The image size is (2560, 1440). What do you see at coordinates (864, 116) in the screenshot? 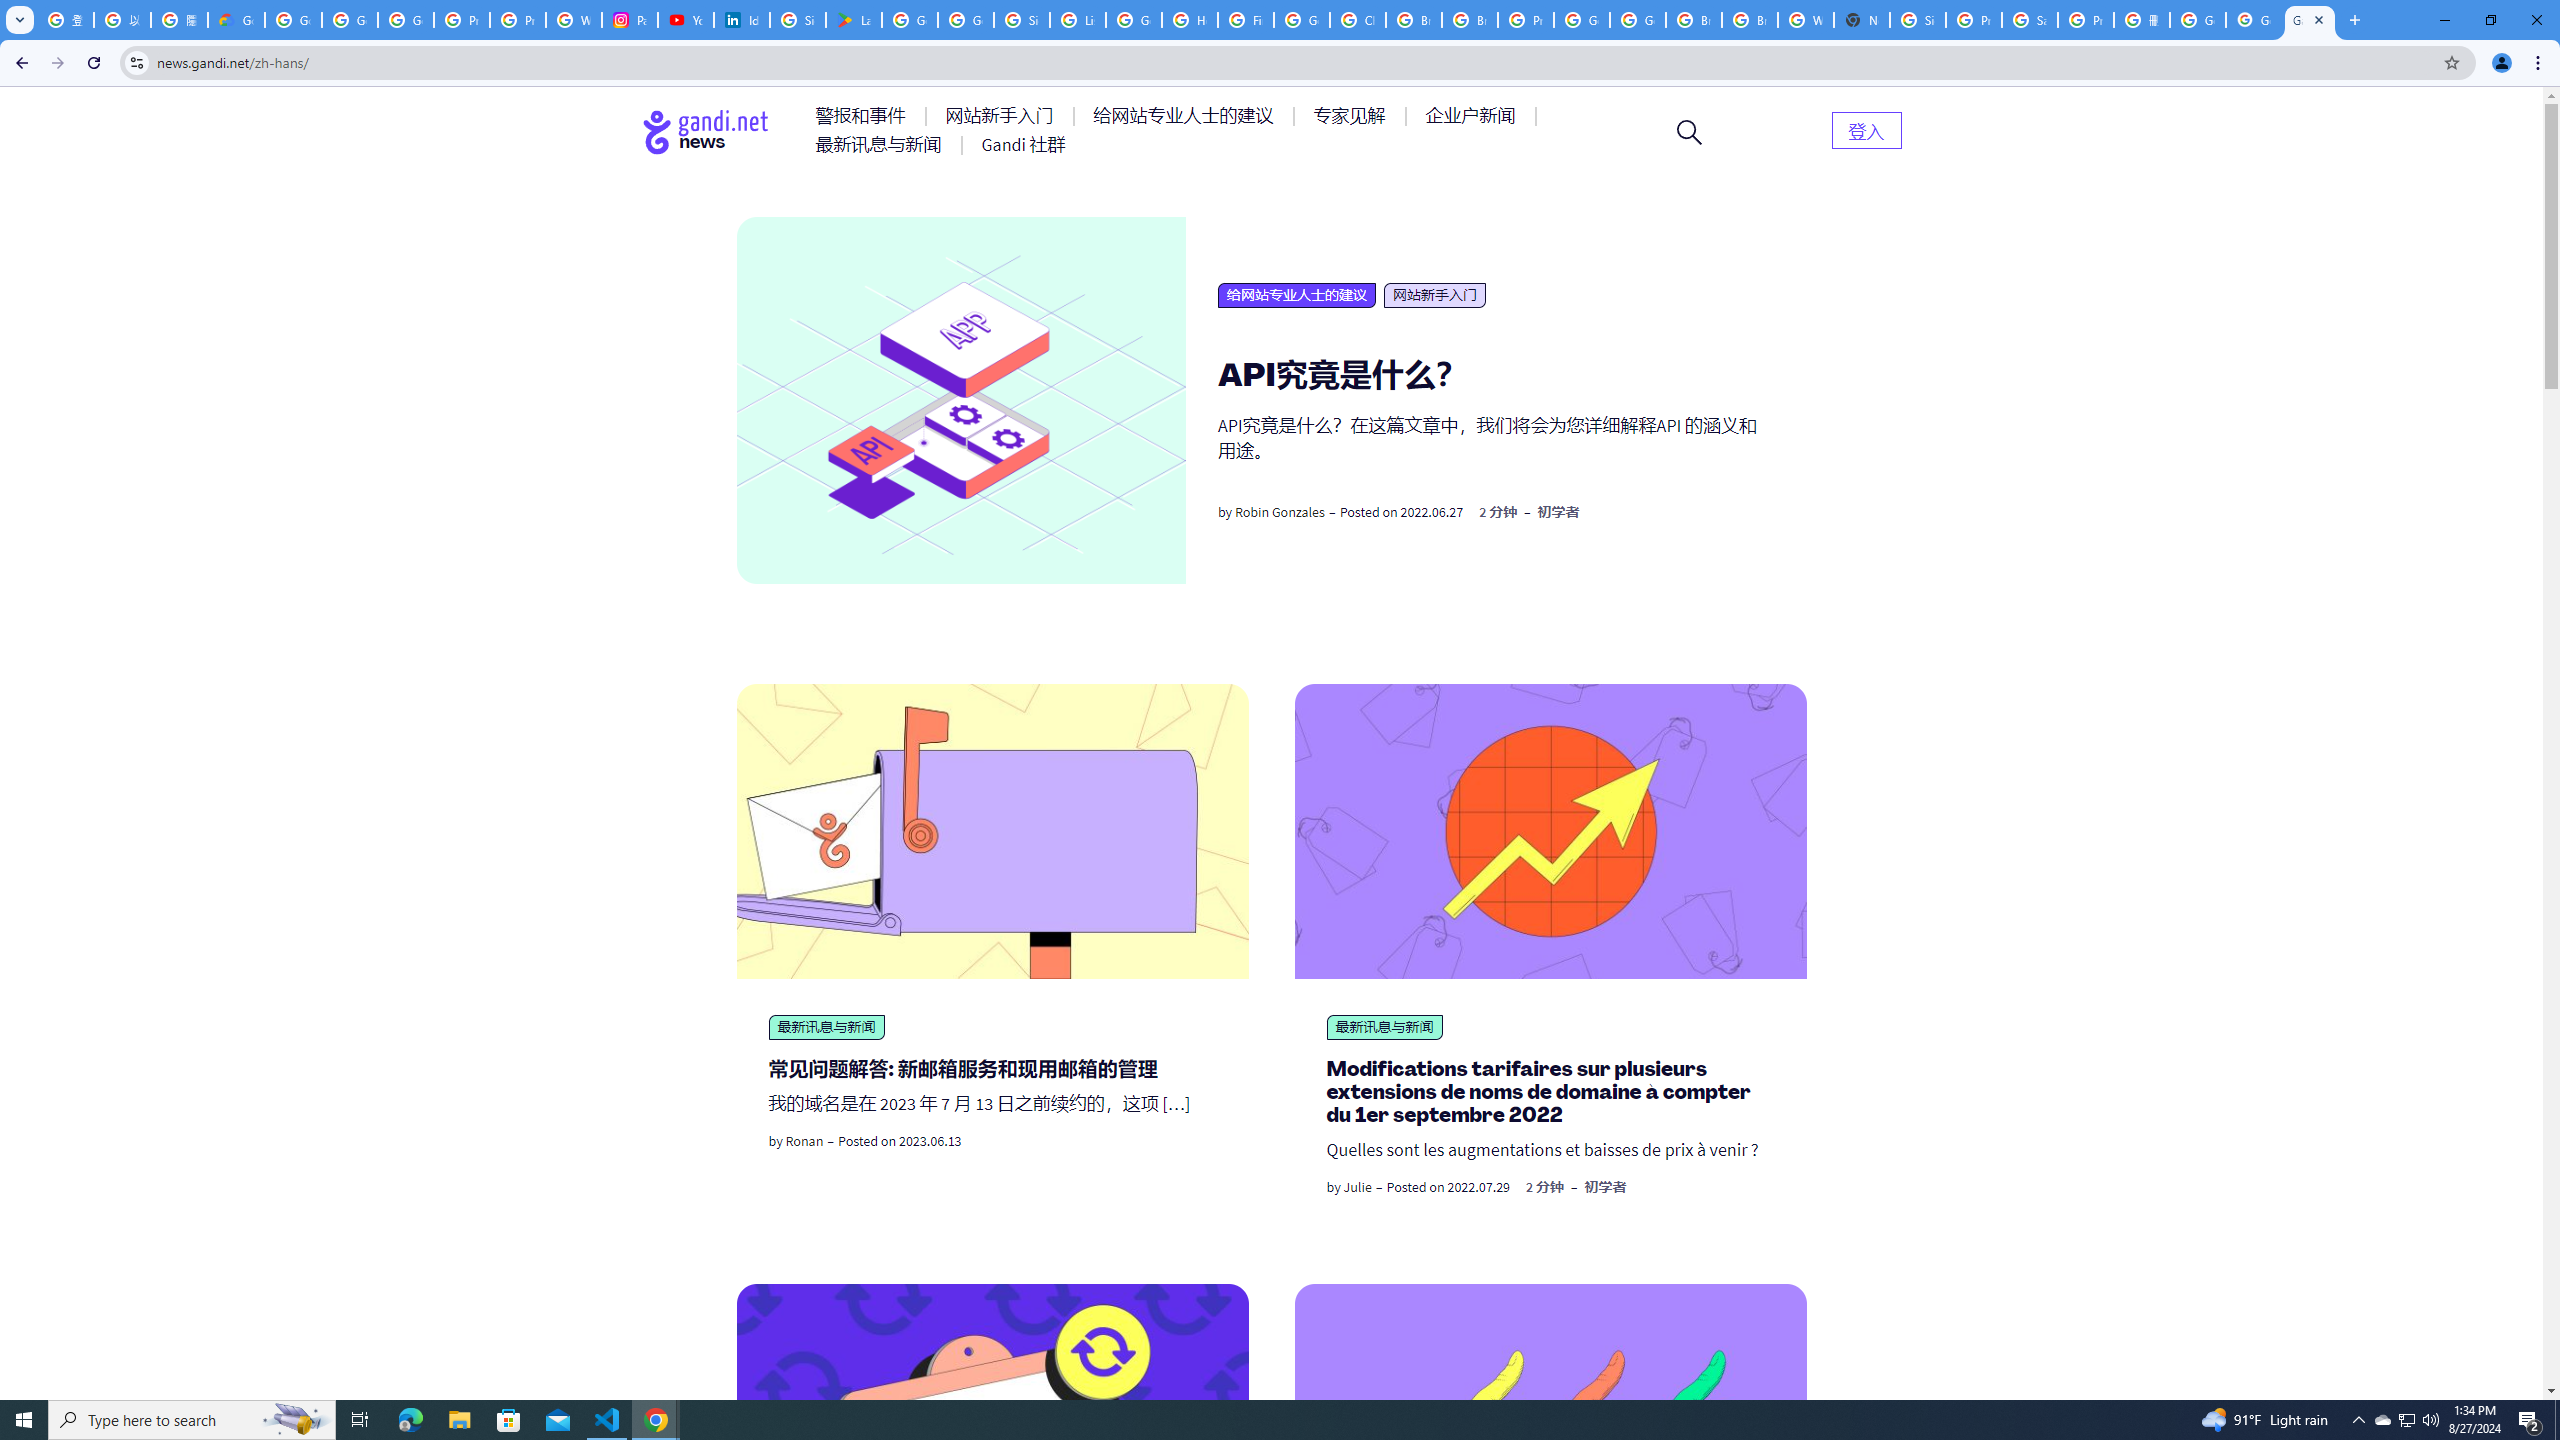
I see `AutomationID: menu-item-77761` at bounding box center [864, 116].